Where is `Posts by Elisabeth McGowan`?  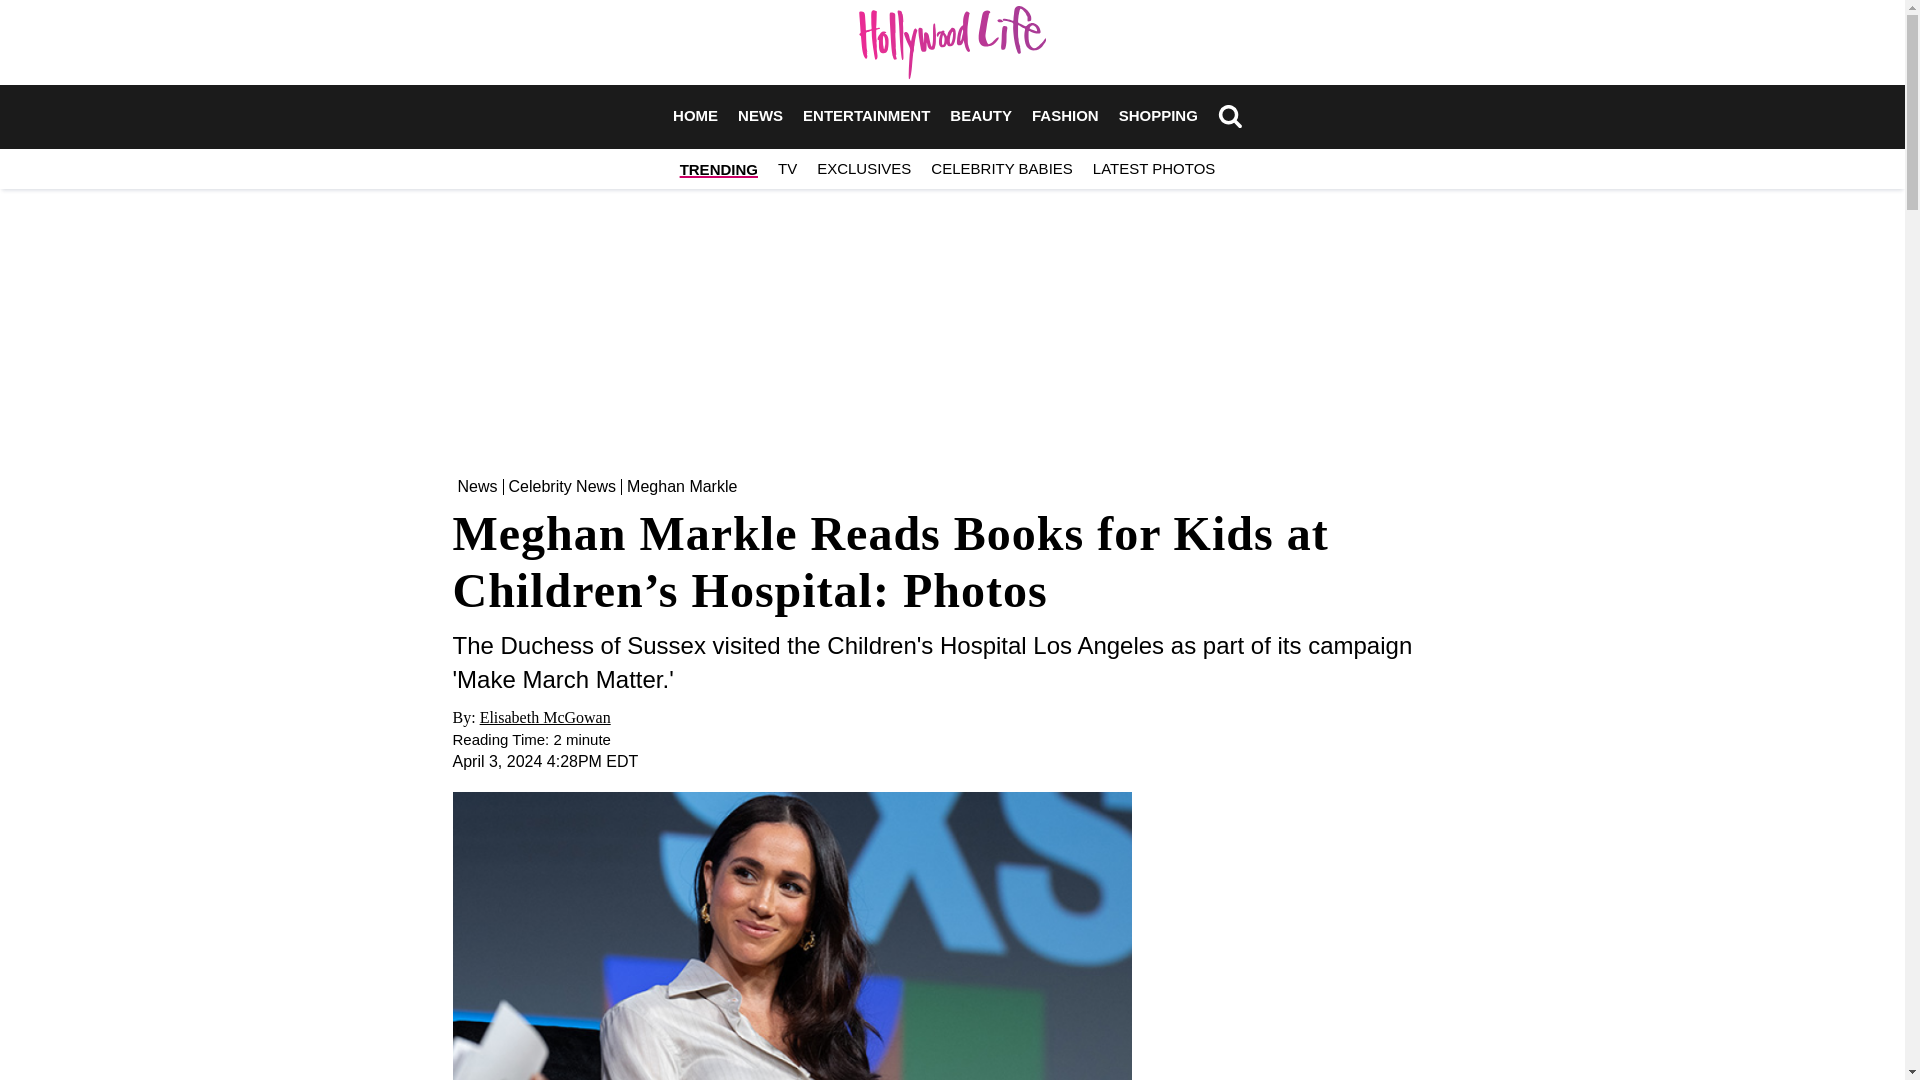
Posts by Elisabeth McGowan is located at coordinates (545, 716).